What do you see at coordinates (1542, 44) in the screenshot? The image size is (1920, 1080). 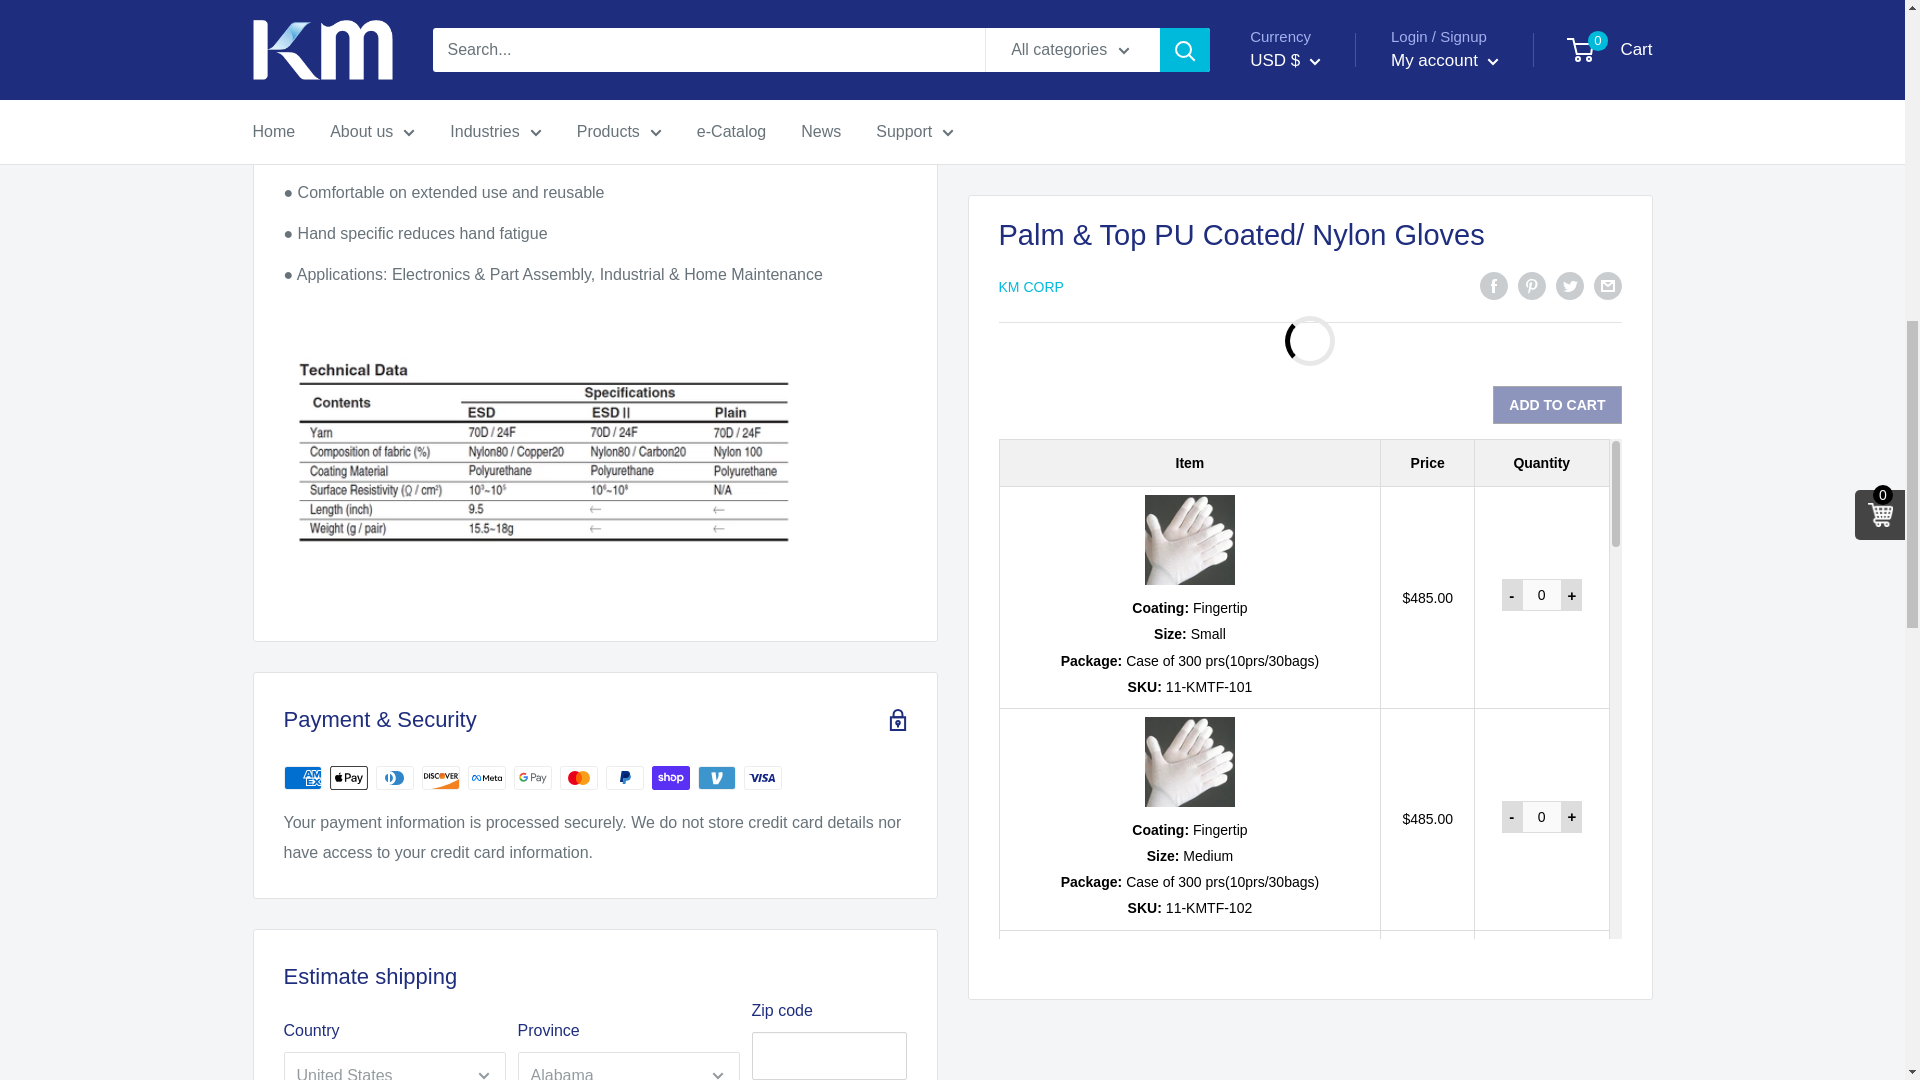 I see `0` at bounding box center [1542, 44].